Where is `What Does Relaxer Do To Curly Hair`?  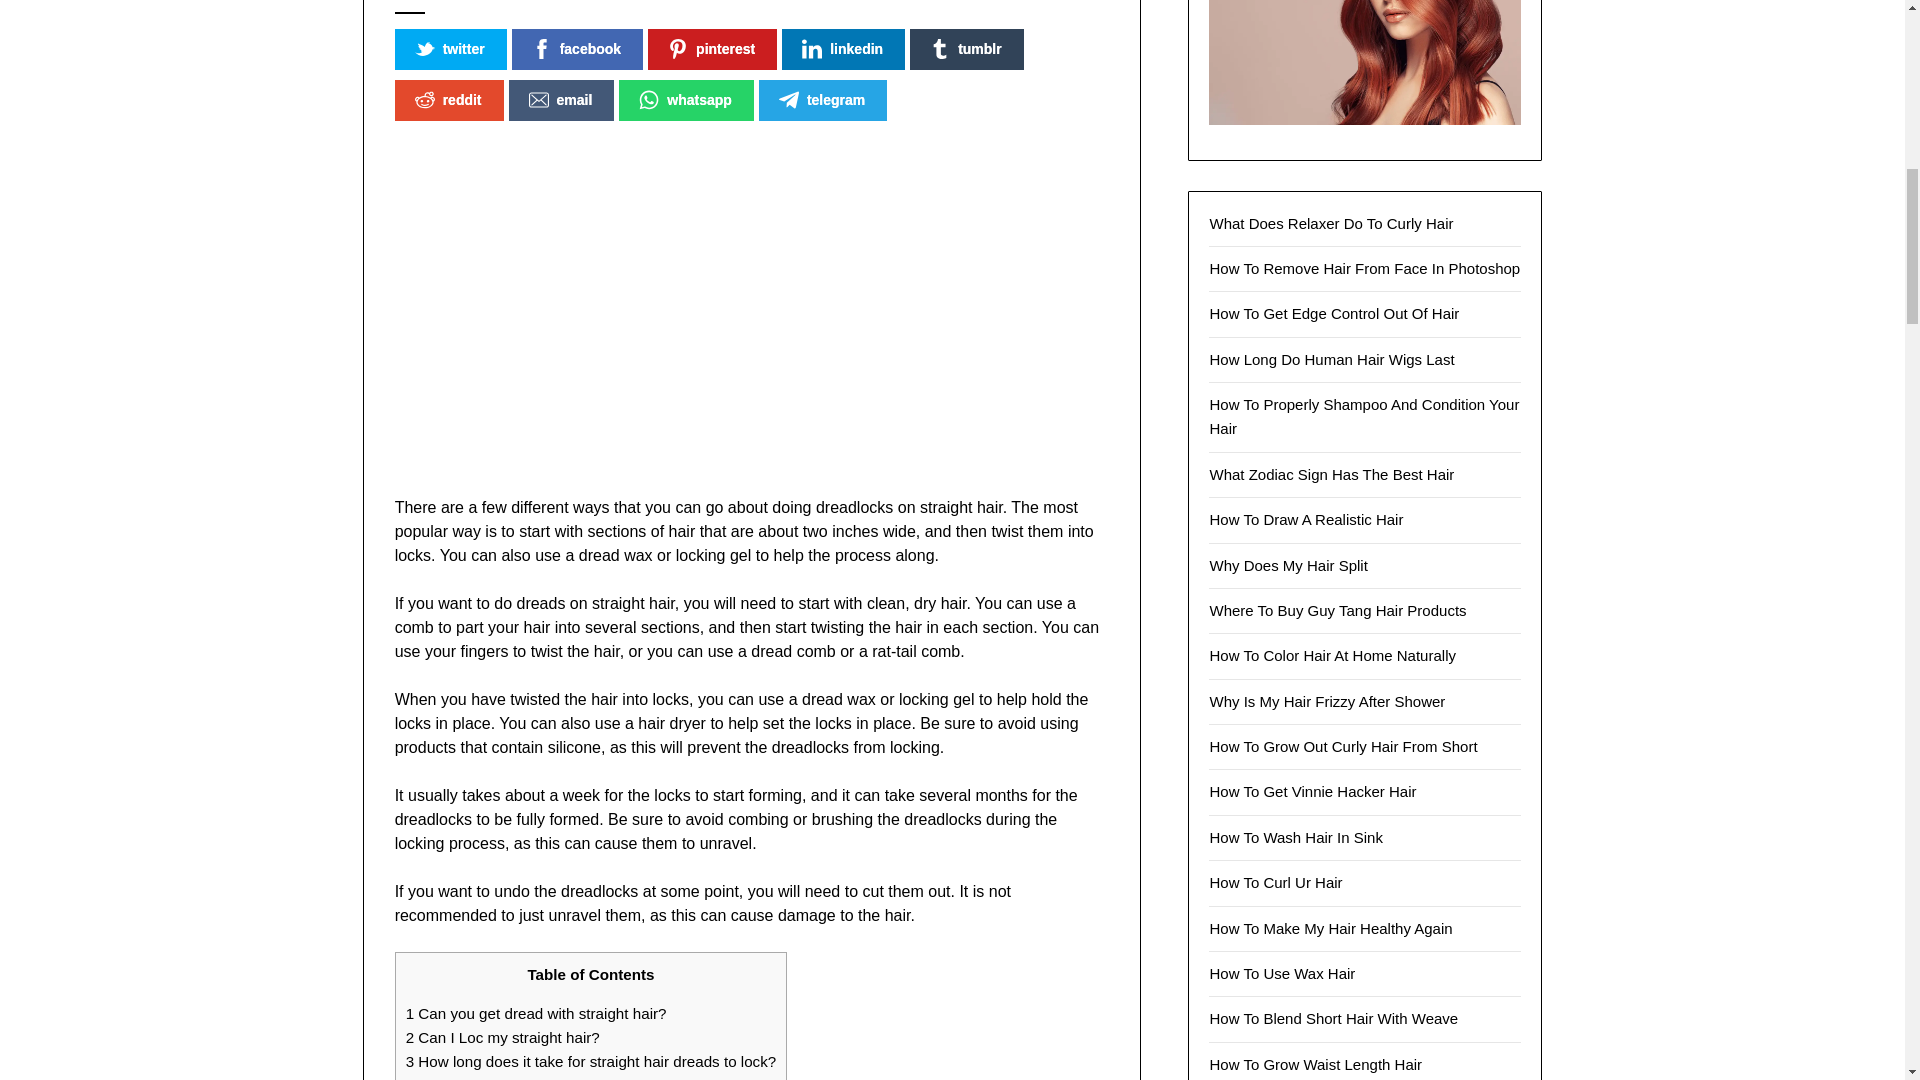
What Does Relaxer Do To Curly Hair is located at coordinates (1331, 223).